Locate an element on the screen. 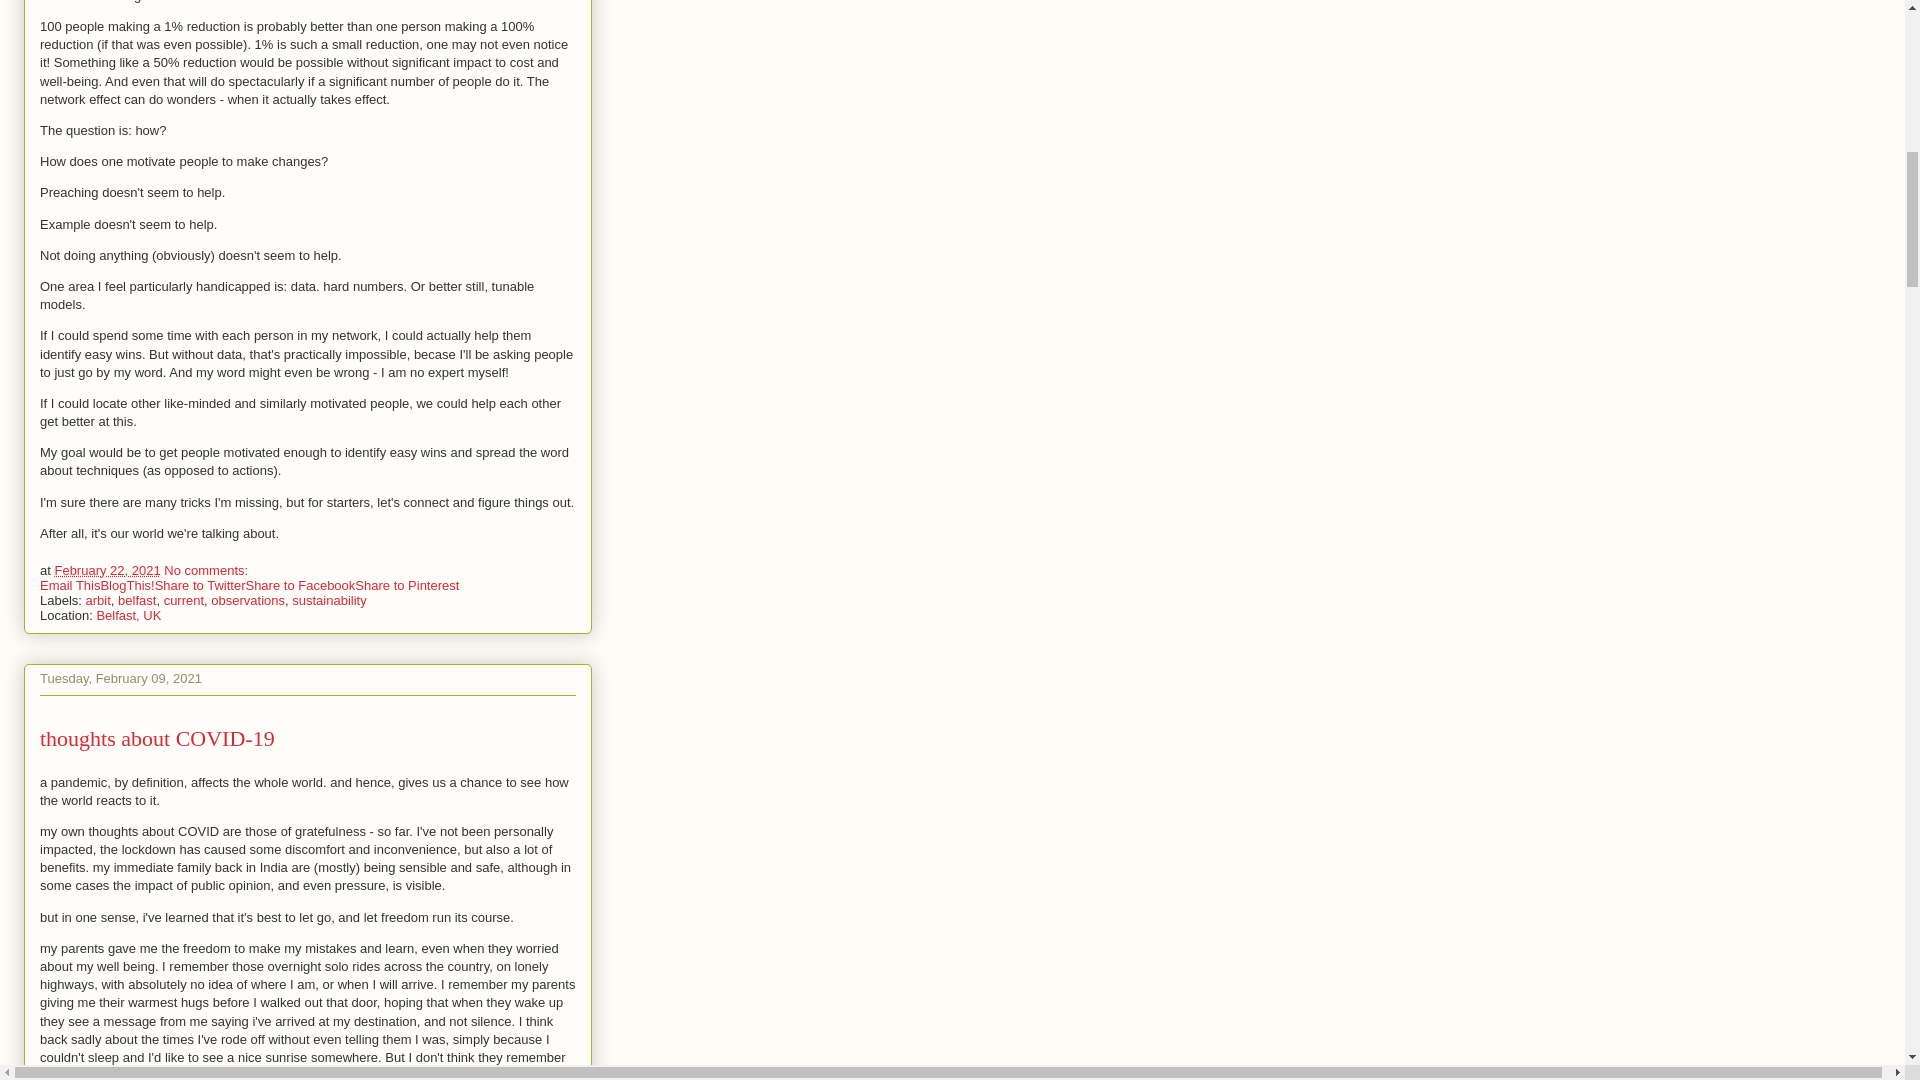 Image resolution: width=1920 pixels, height=1080 pixels. belfast is located at coordinates (136, 598).